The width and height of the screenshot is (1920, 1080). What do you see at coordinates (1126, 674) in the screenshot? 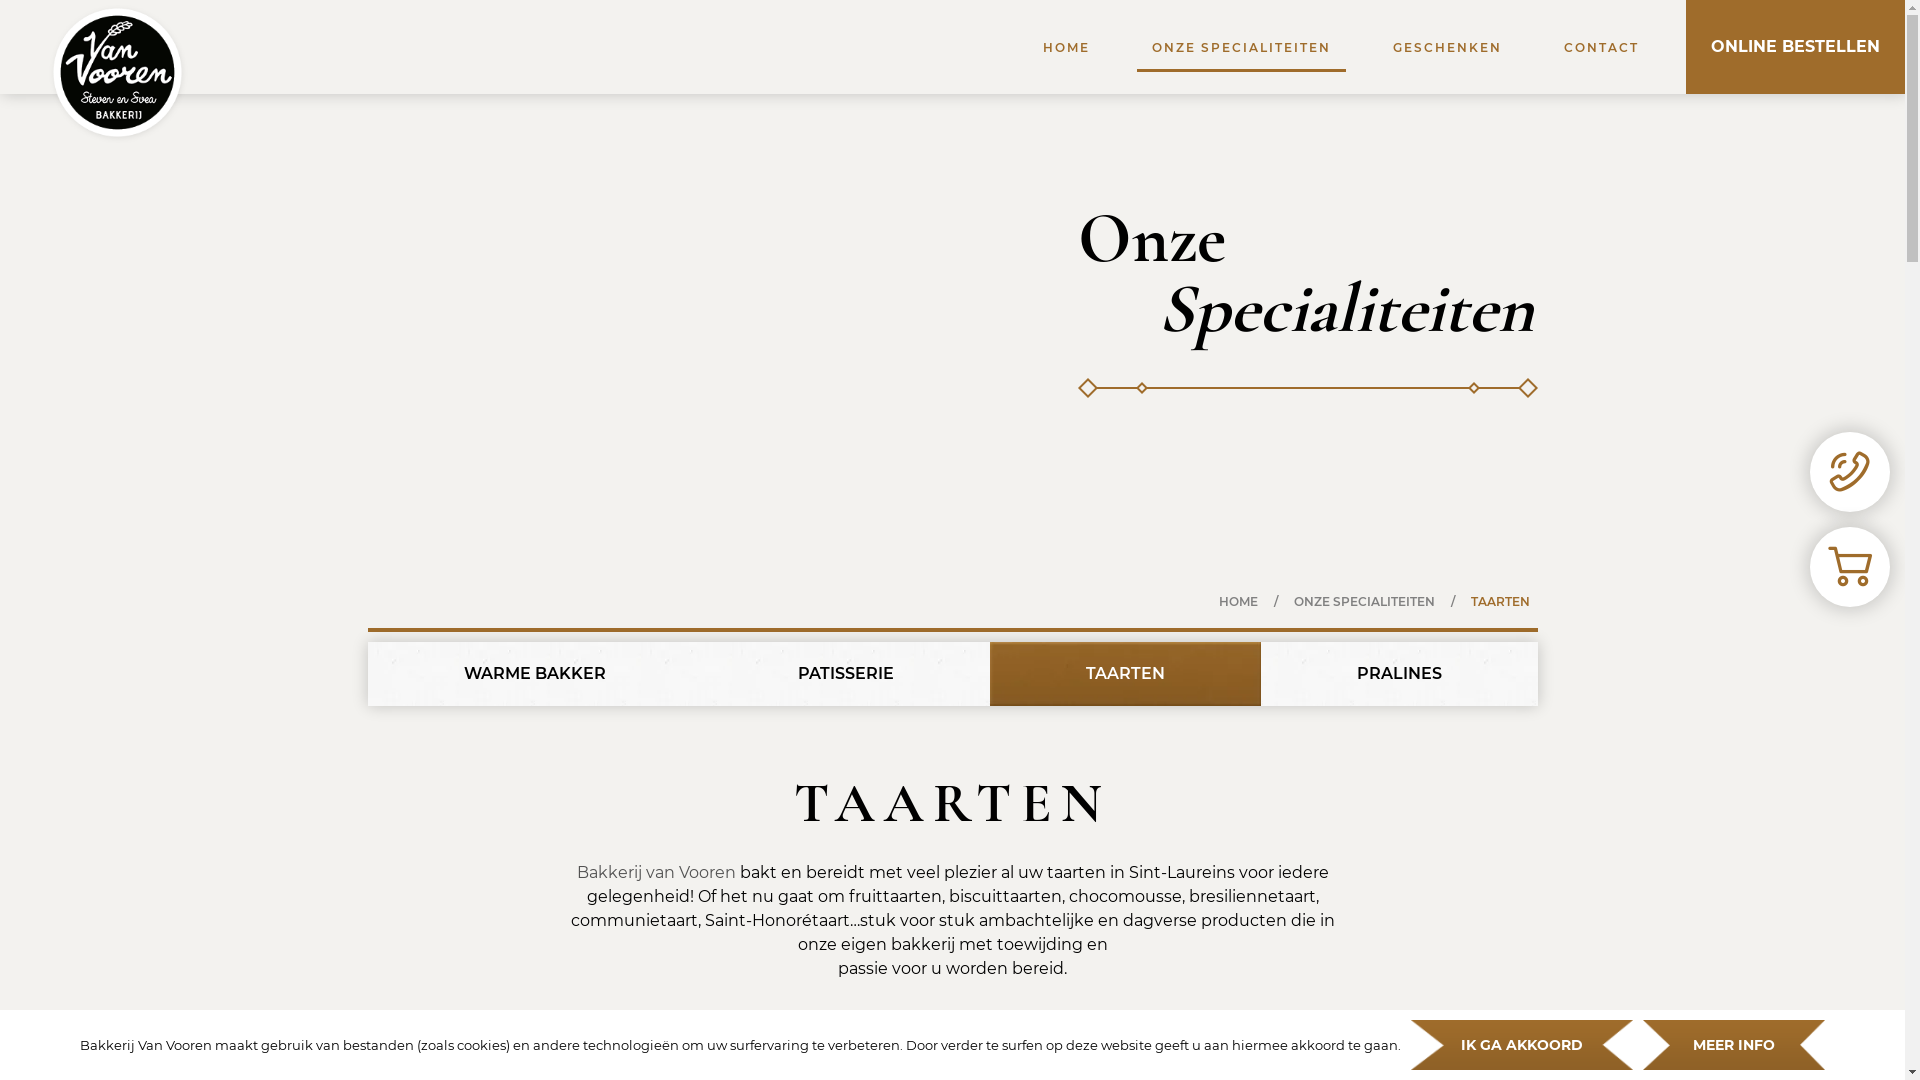
I see `TAARTEN` at bounding box center [1126, 674].